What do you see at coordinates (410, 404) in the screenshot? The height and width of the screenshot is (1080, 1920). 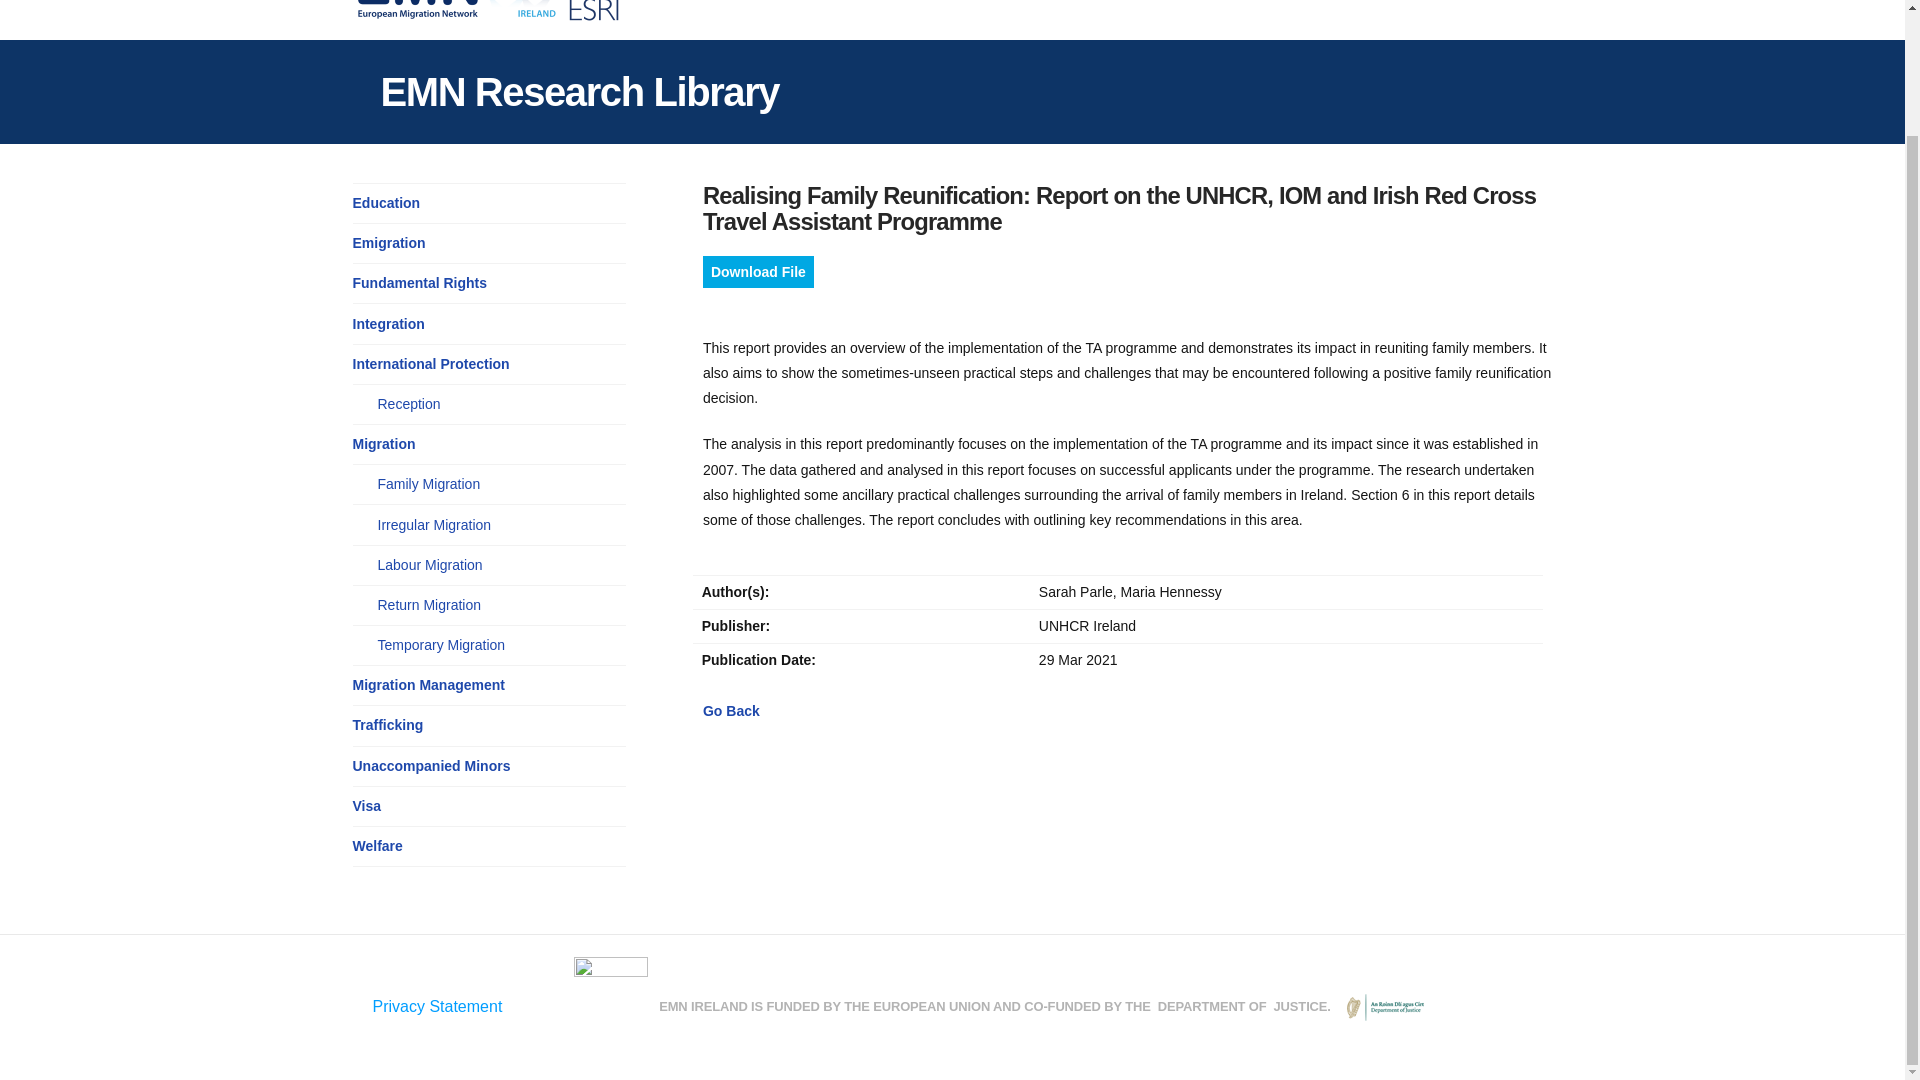 I see `Reception` at bounding box center [410, 404].